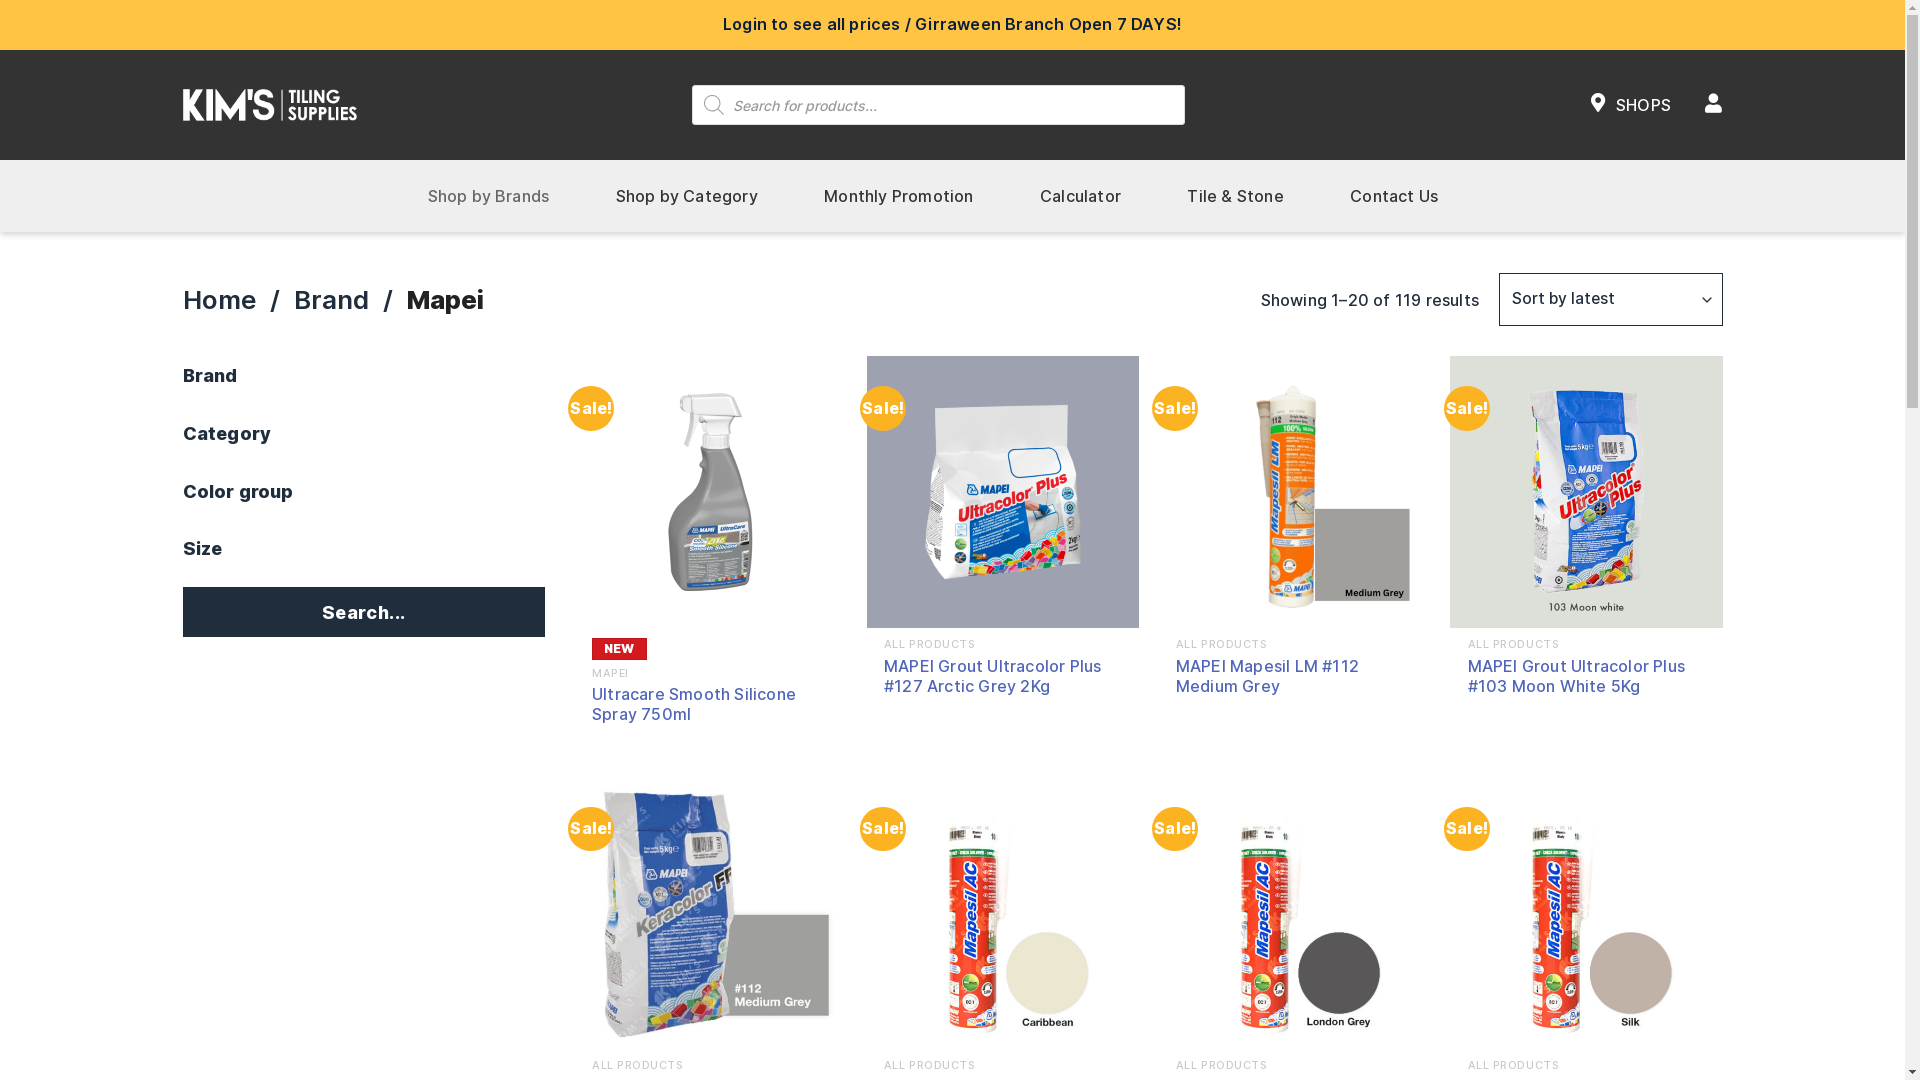  What do you see at coordinates (364, 443) in the screenshot?
I see `Category` at bounding box center [364, 443].